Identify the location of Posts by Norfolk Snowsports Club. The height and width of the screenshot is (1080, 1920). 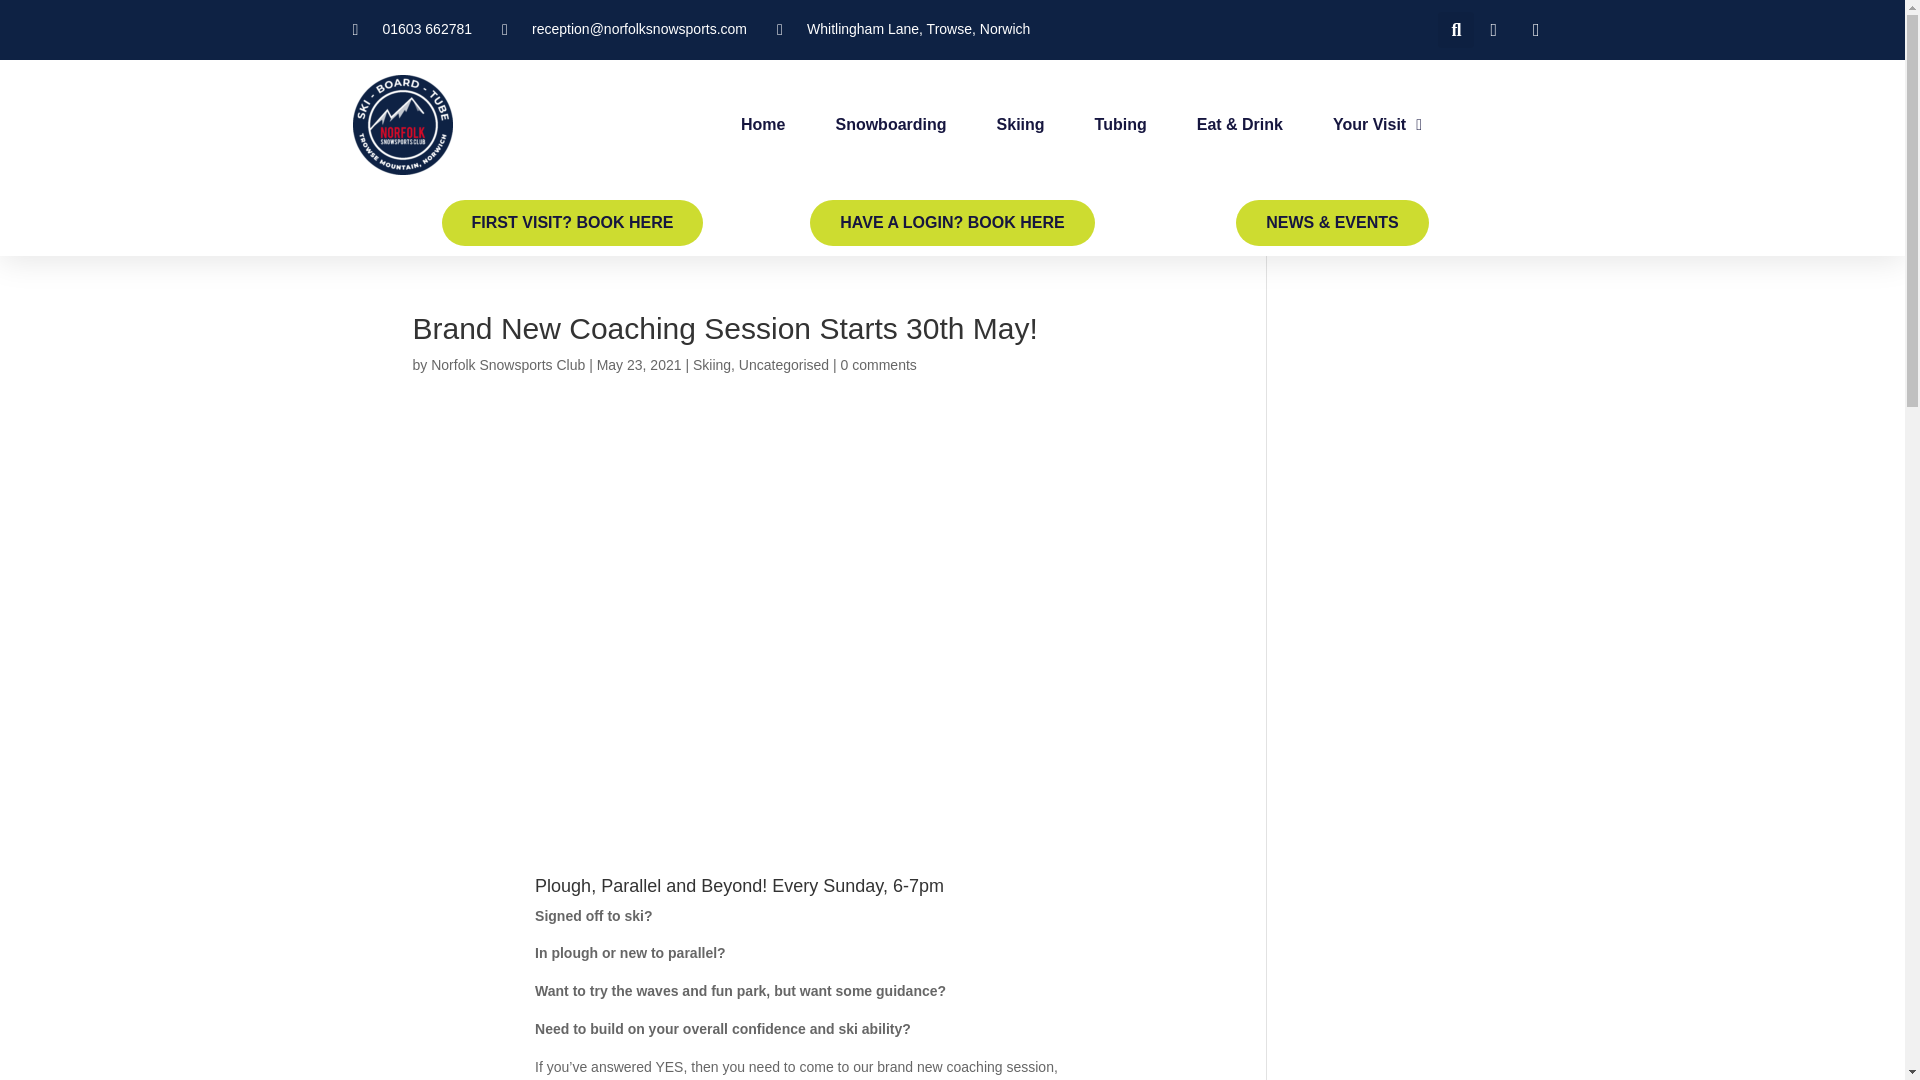
(508, 364).